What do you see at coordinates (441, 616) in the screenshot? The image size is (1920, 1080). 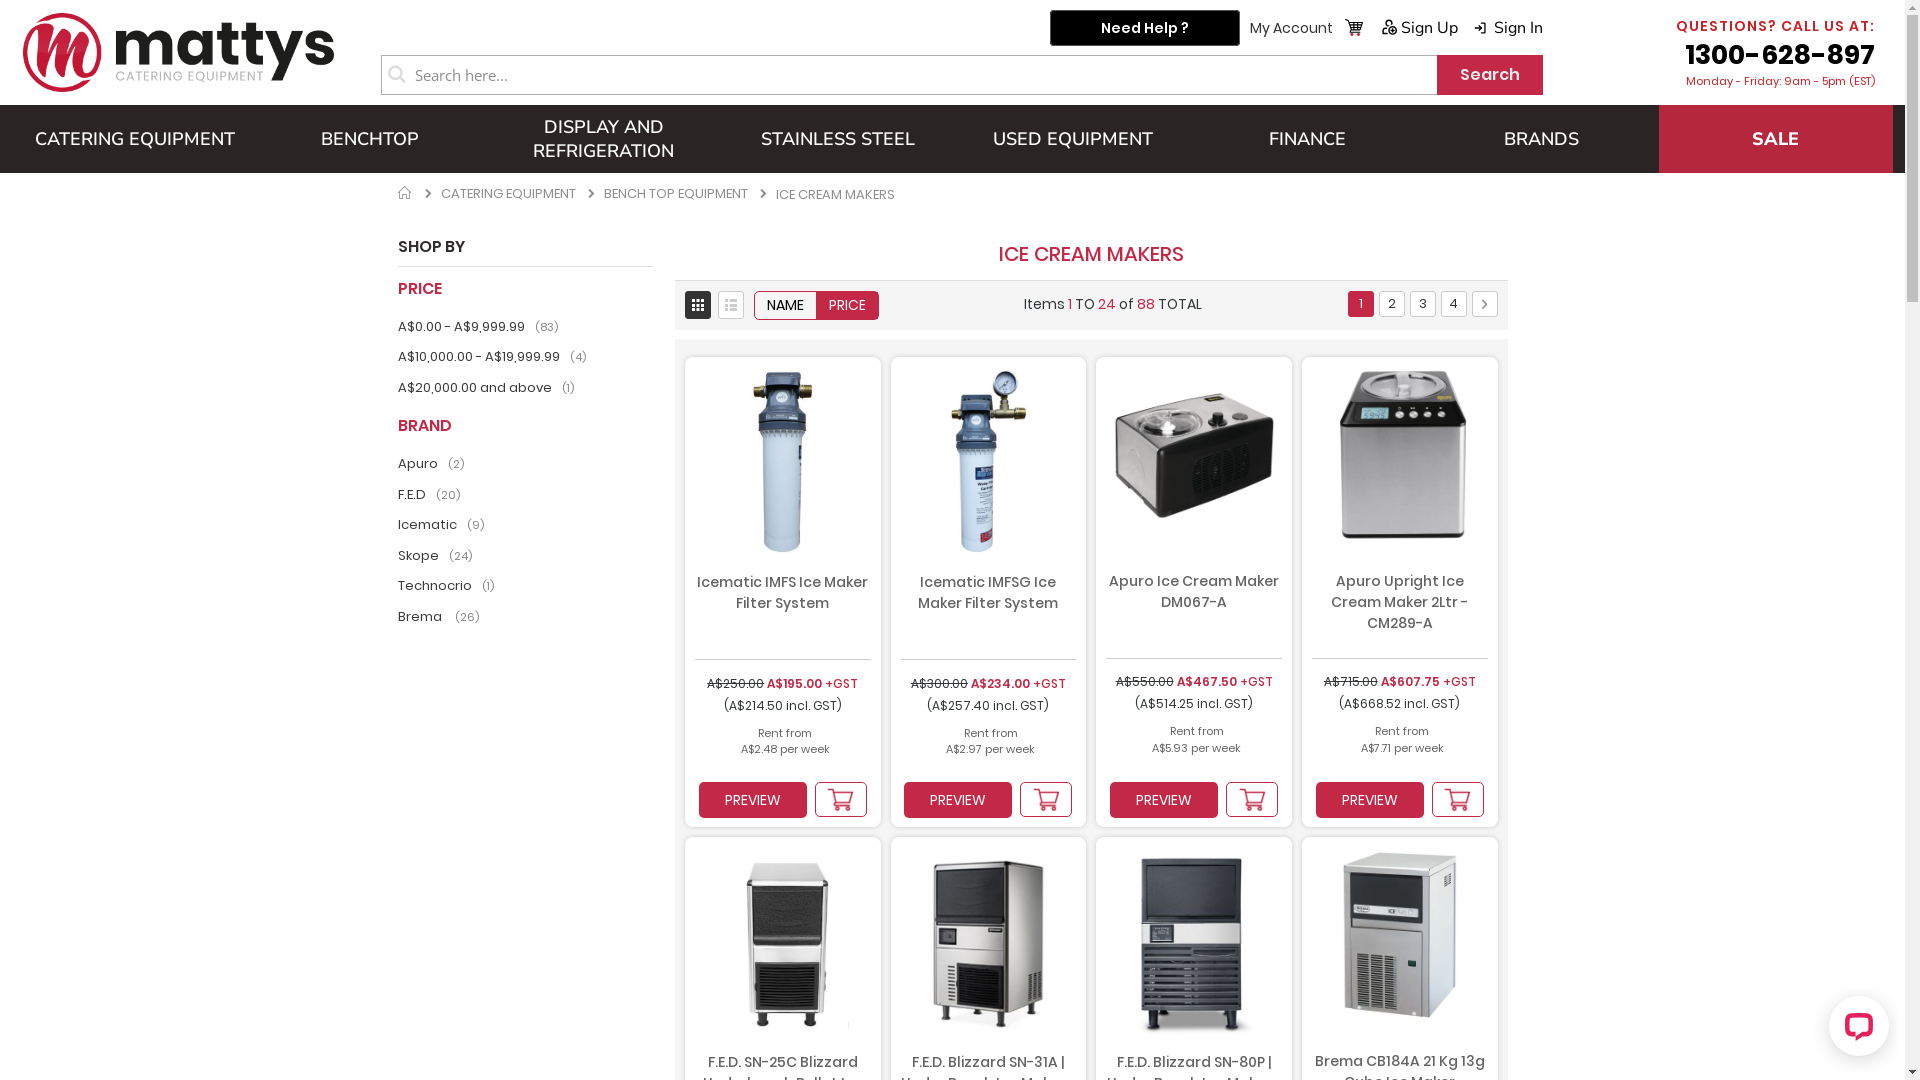 I see `Brema 26
item` at bounding box center [441, 616].